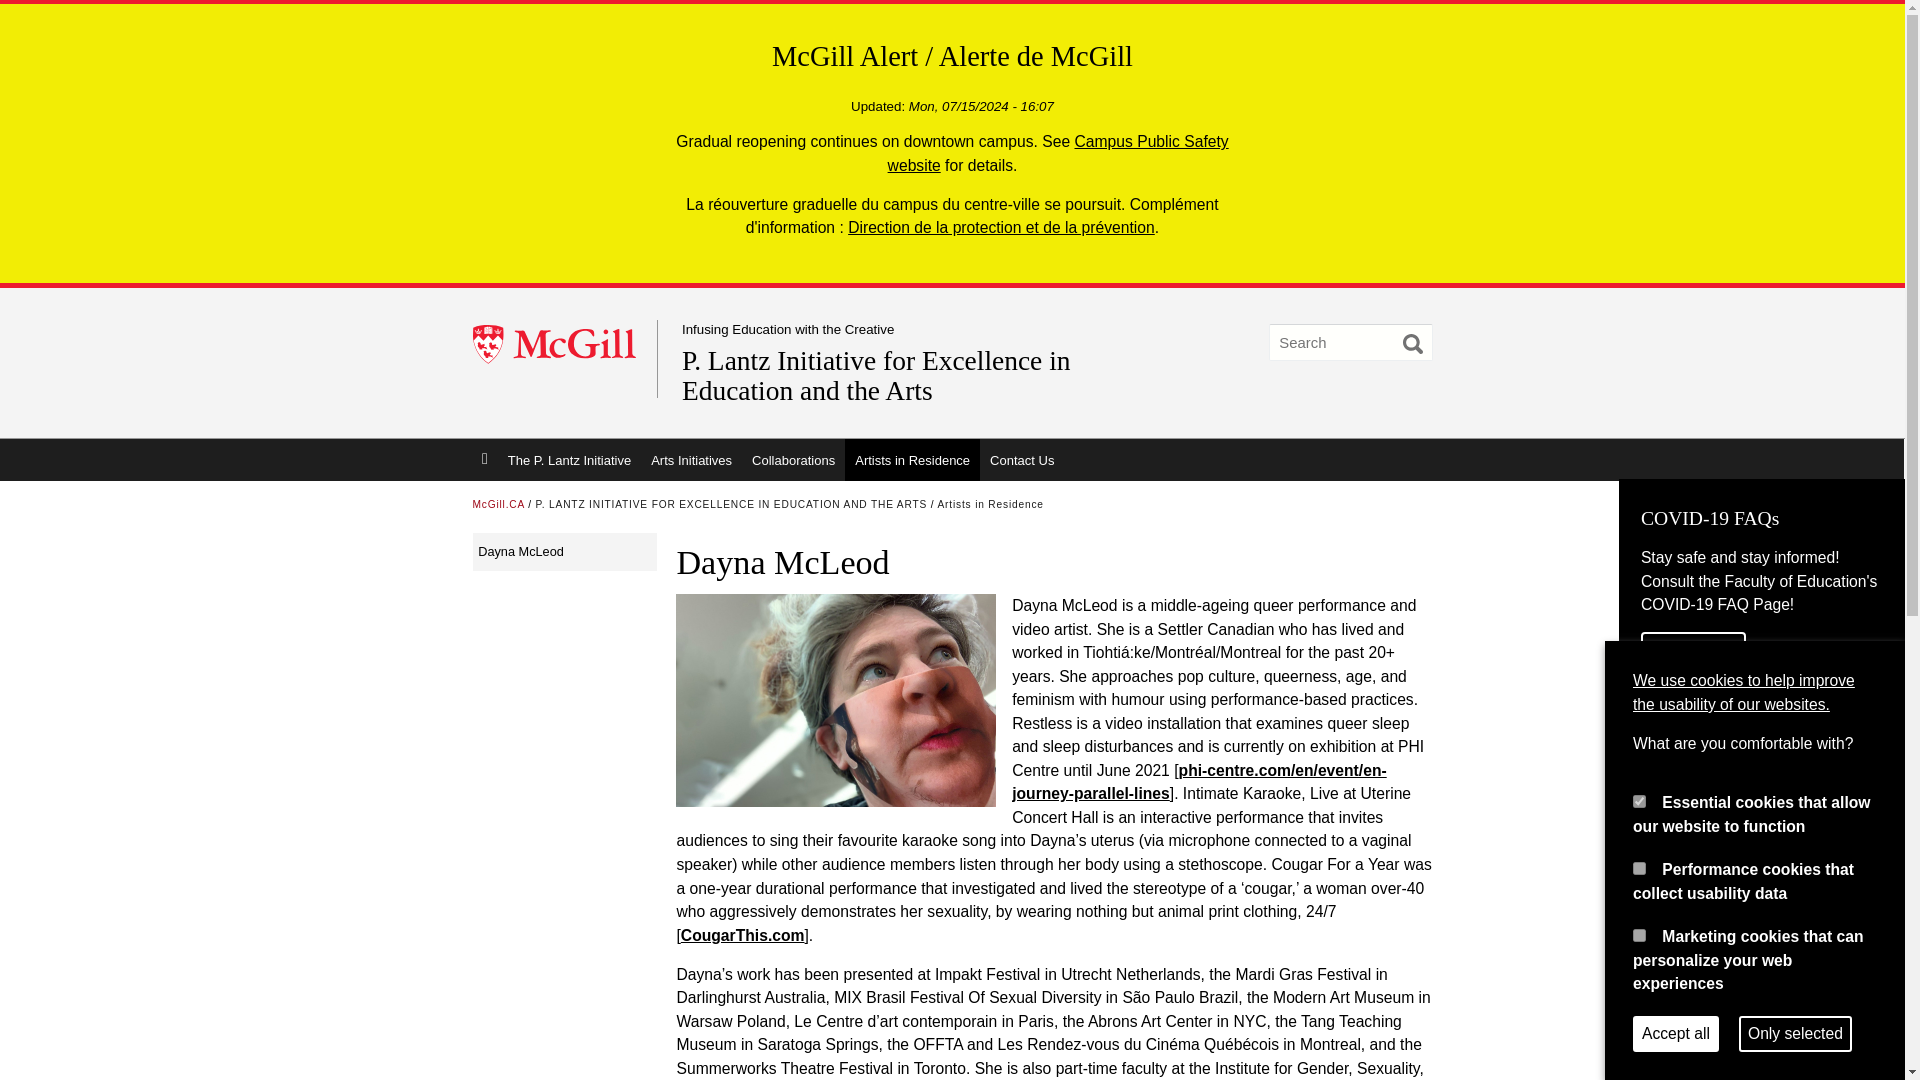 Image resolution: width=1920 pixels, height=1080 pixels. I want to click on Accept all, so click(1676, 1034).